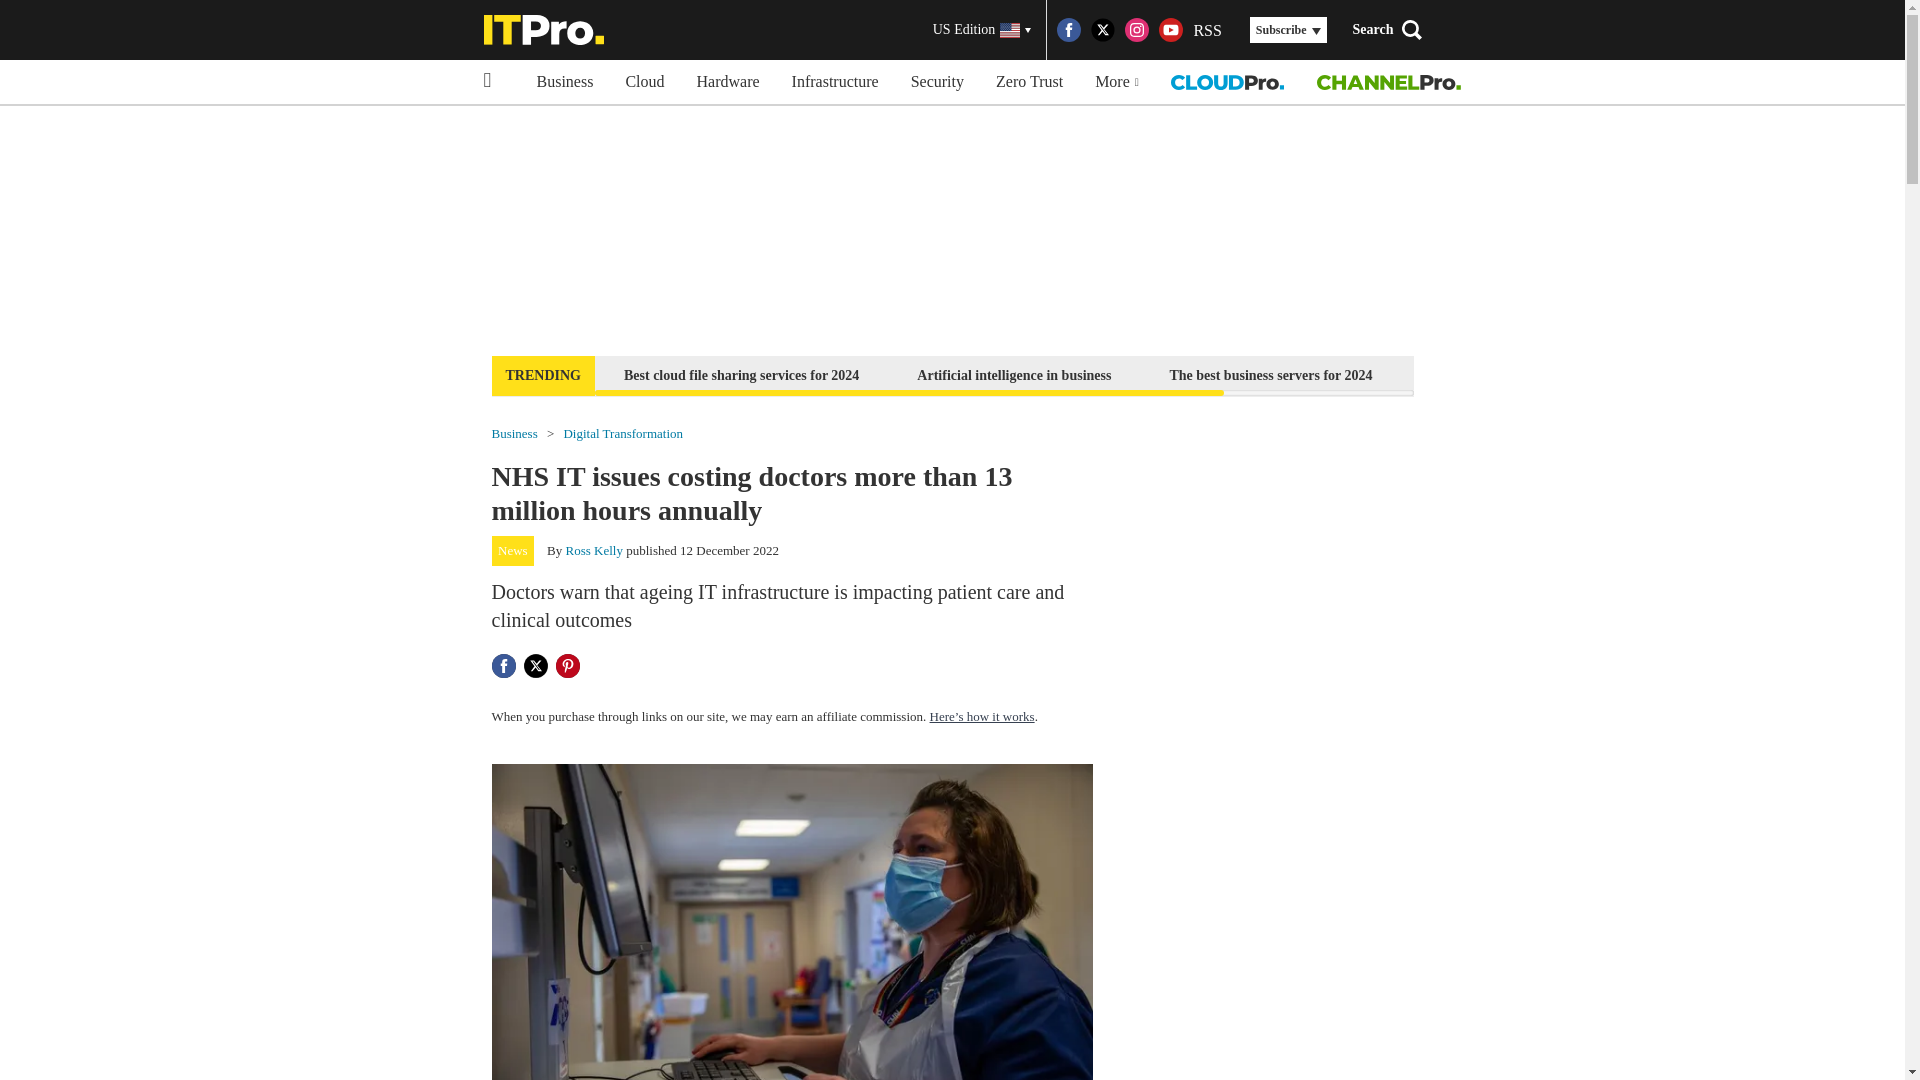  What do you see at coordinates (1014, 374) in the screenshot?
I see `Artificial intelligence in business` at bounding box center [1014, 374].